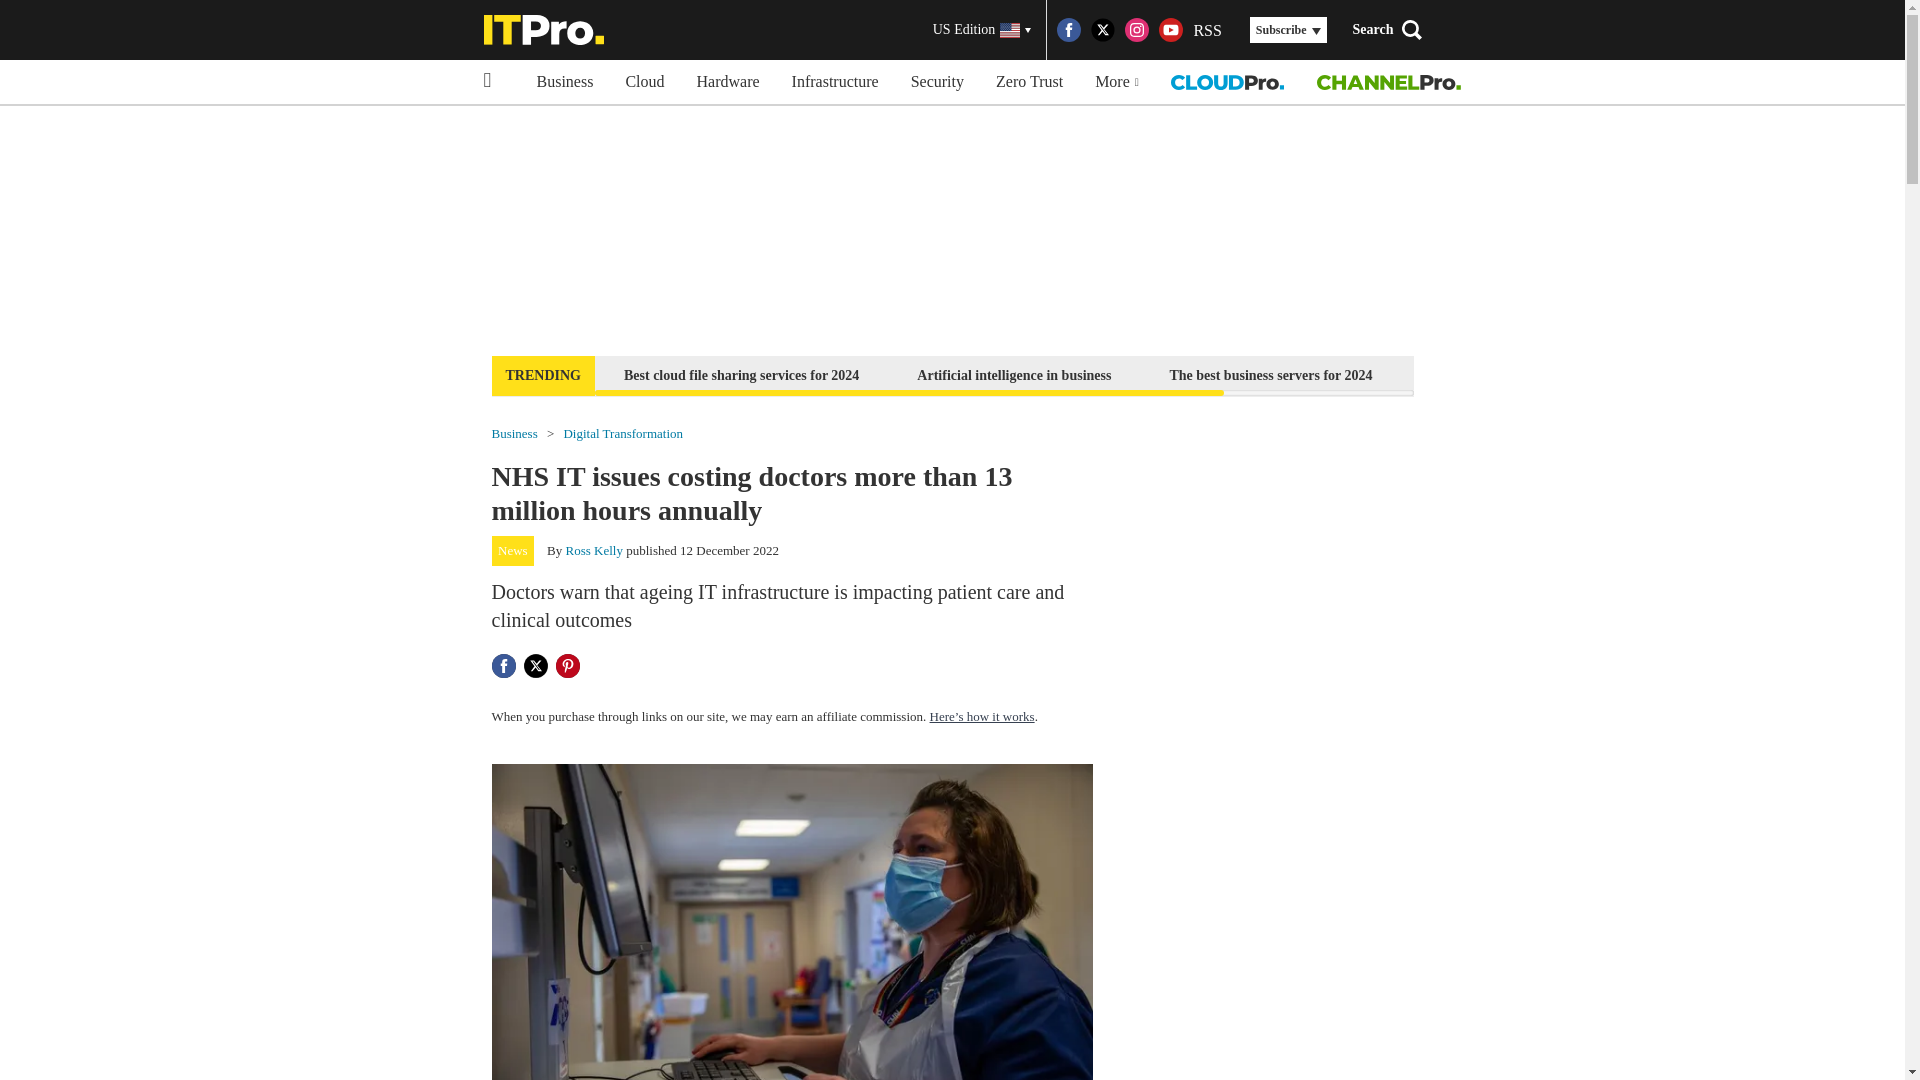  What do you see at coordinates (1014, 374) in the screenshot?
I see `Artificial intelligence in business` at bounding box center [1014, 374].